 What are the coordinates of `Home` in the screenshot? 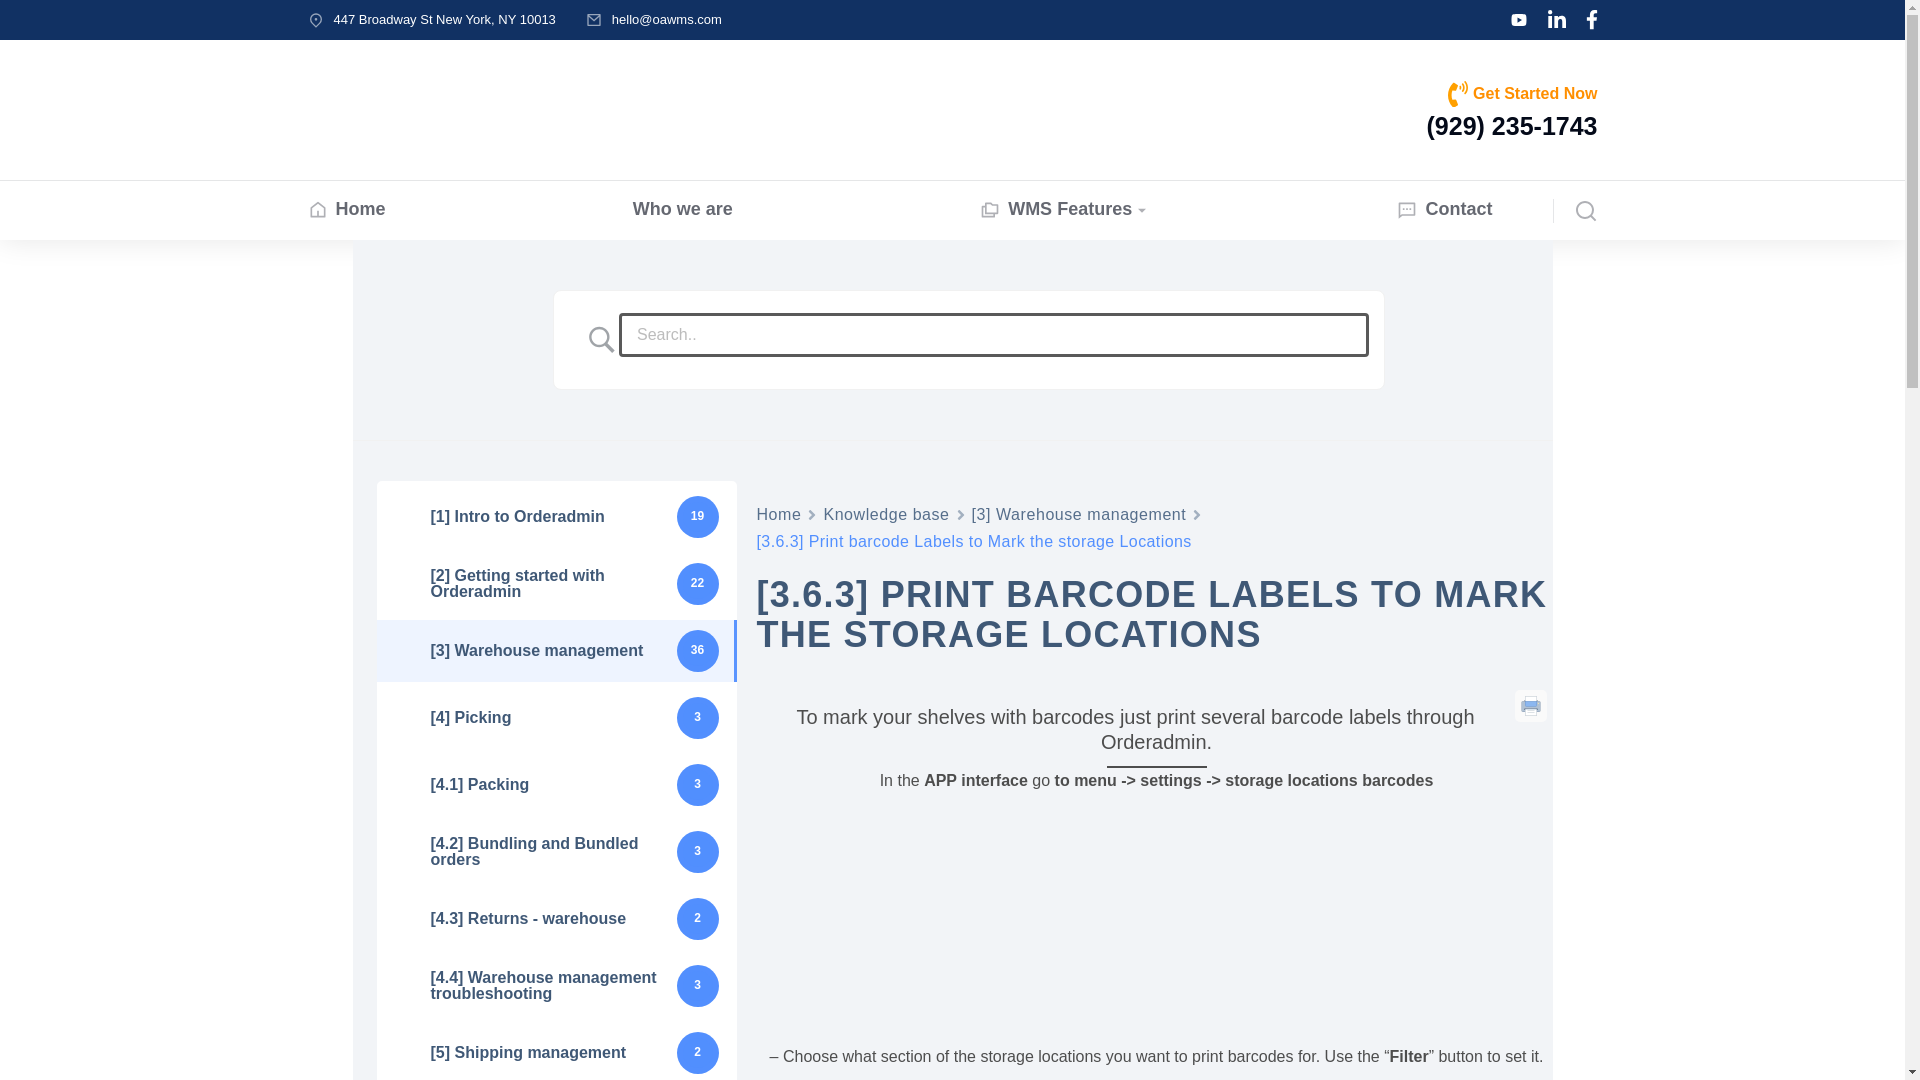 It's located at (778, 514).